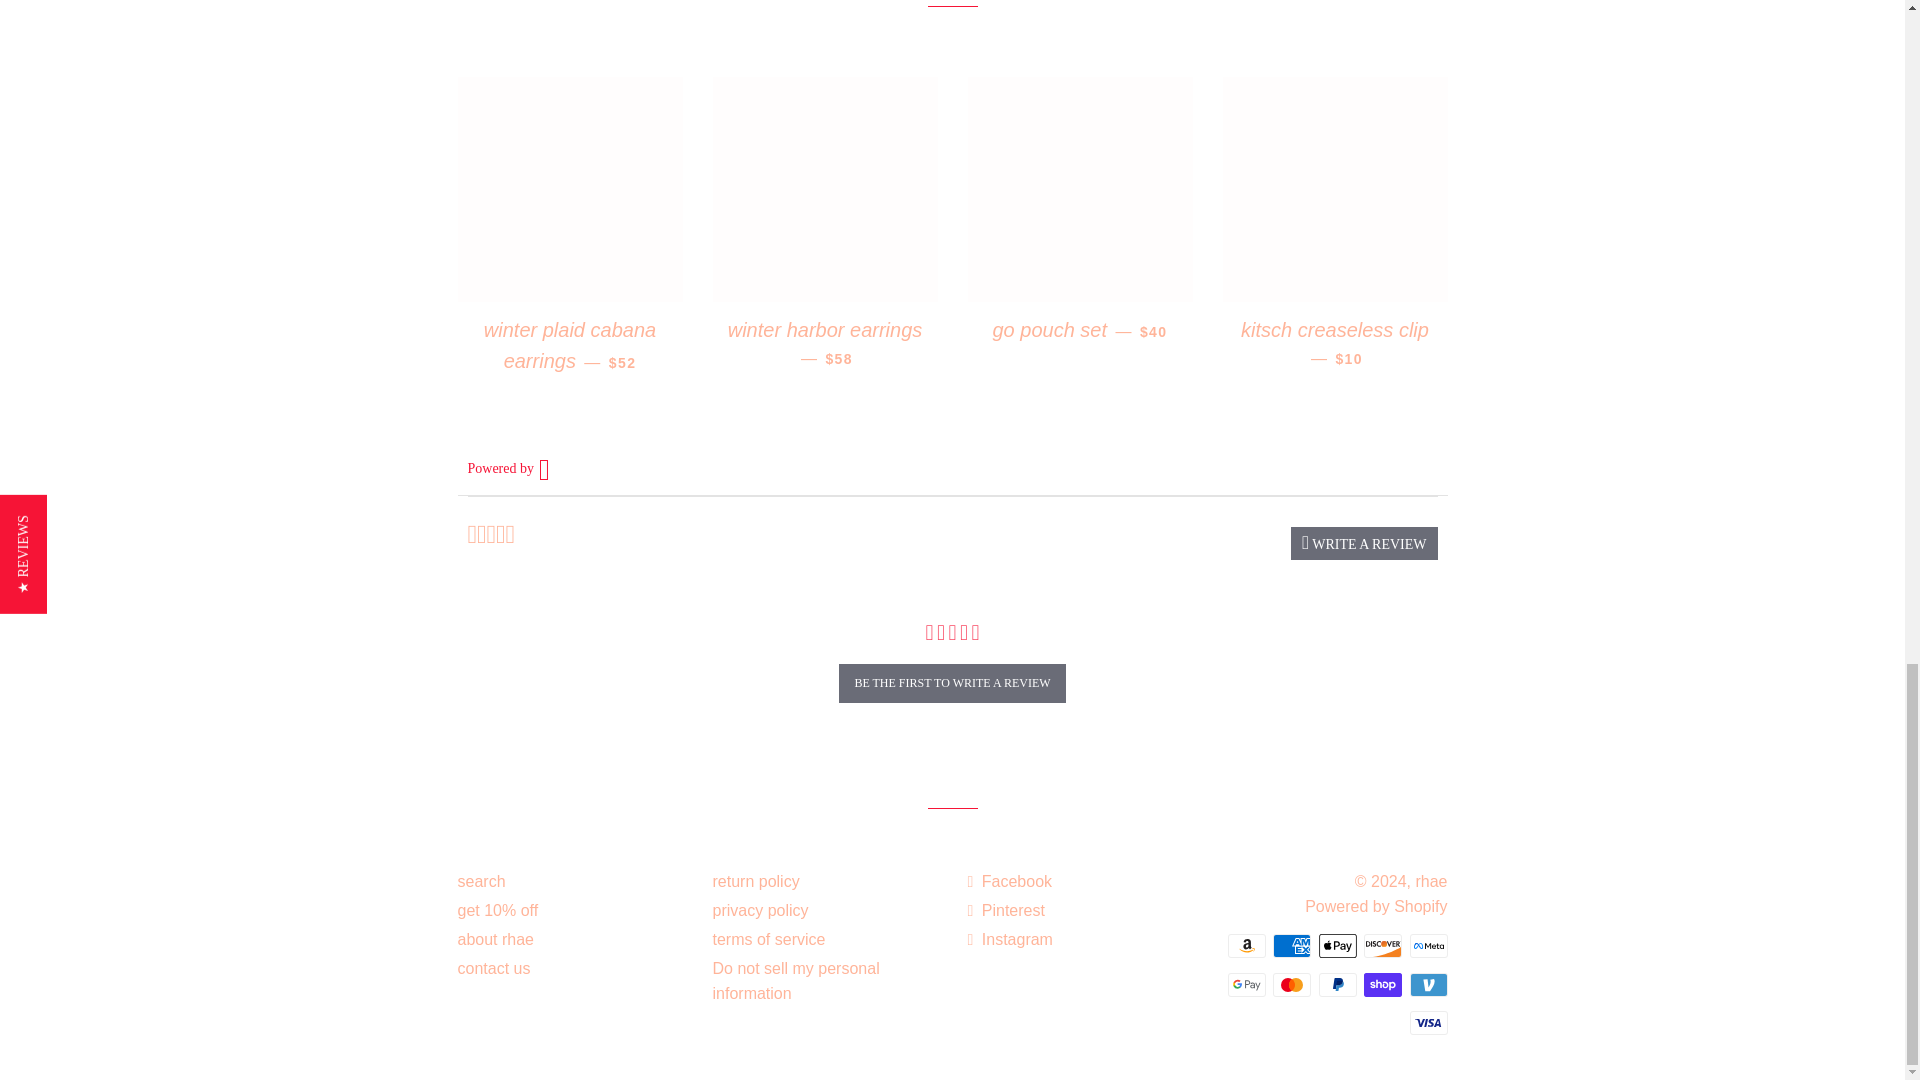 Image resolution: width=1920 pixels, height=1080 pixels. Describe the element at coordinates (1428, 984) in the screenshot. I see `Venmo` at that location.